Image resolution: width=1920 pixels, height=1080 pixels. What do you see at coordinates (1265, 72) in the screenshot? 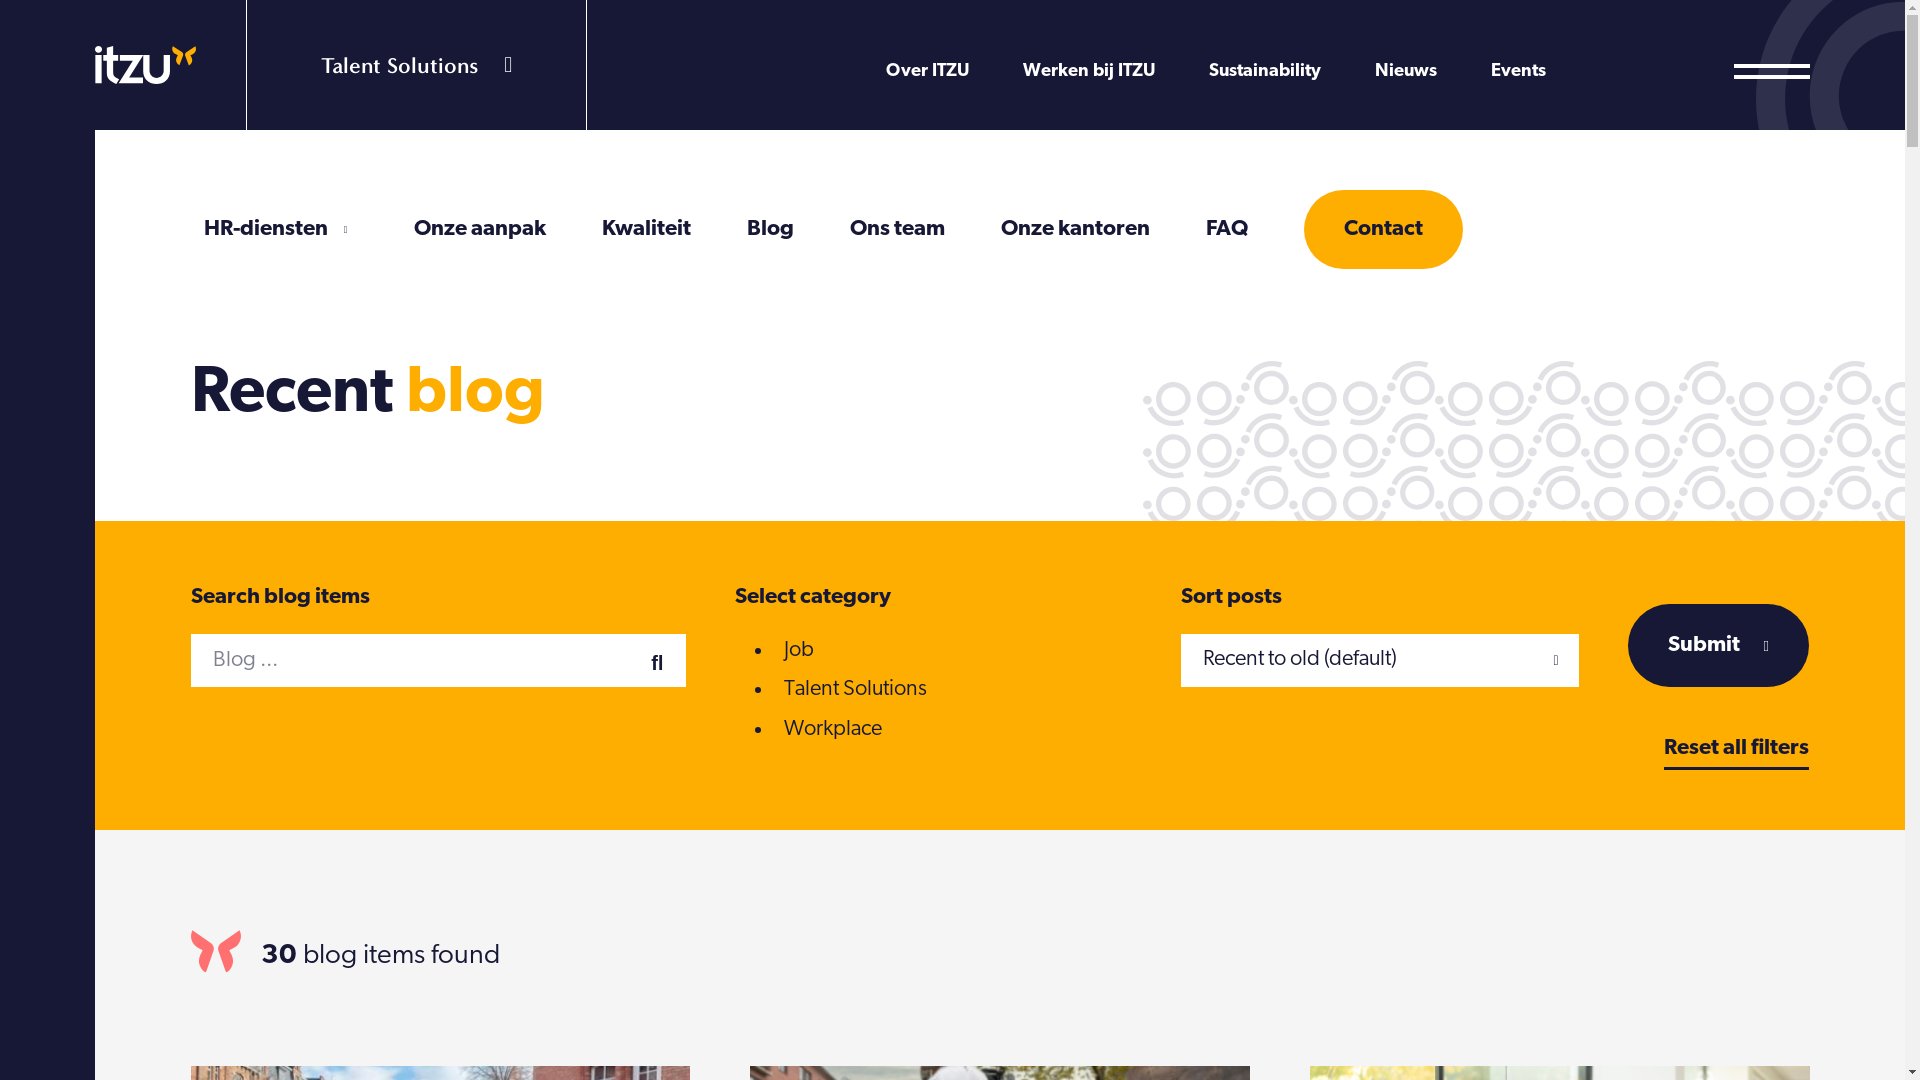
I see `Sustainability` at bounding box center [1265, 72].